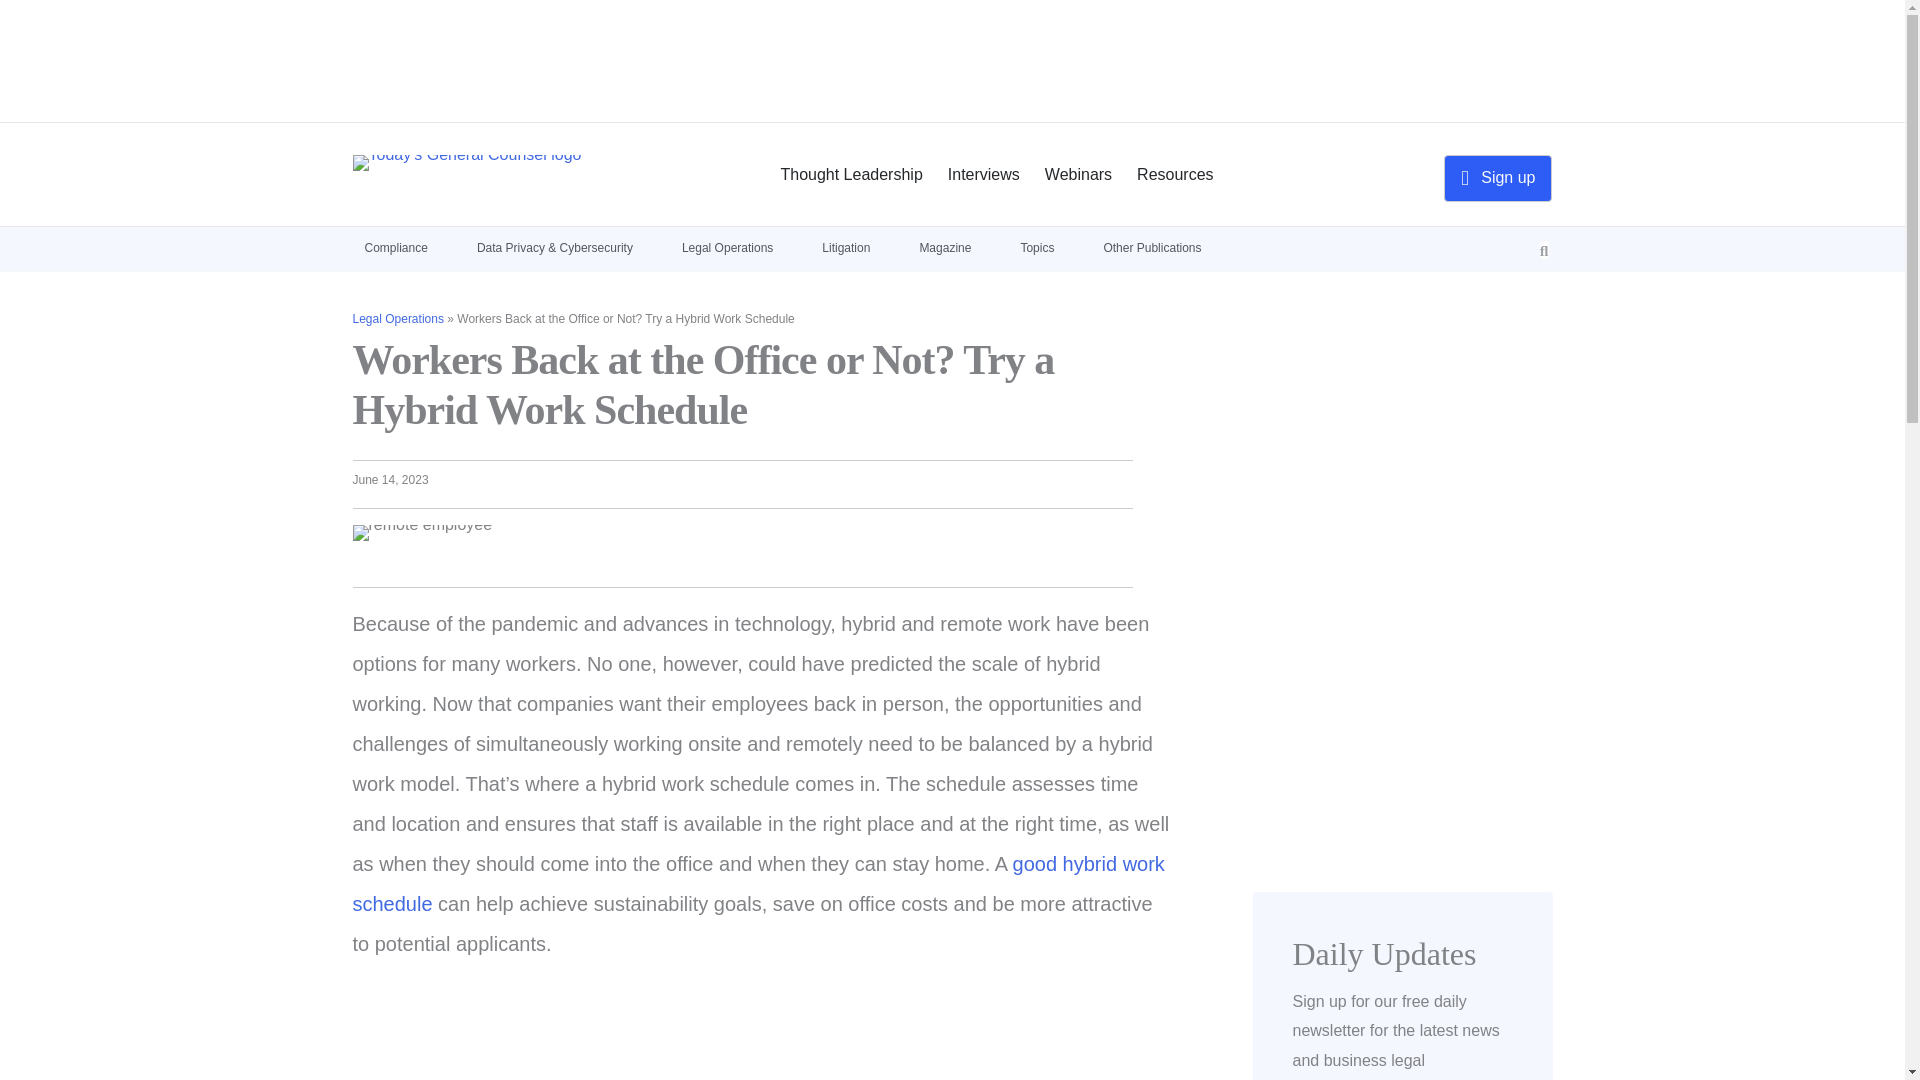 This screenshot has width=1920, height=1080. Describe the element at coordinates (757, 884) in the screenshot. I see `good hybrid work schedule` at that location.